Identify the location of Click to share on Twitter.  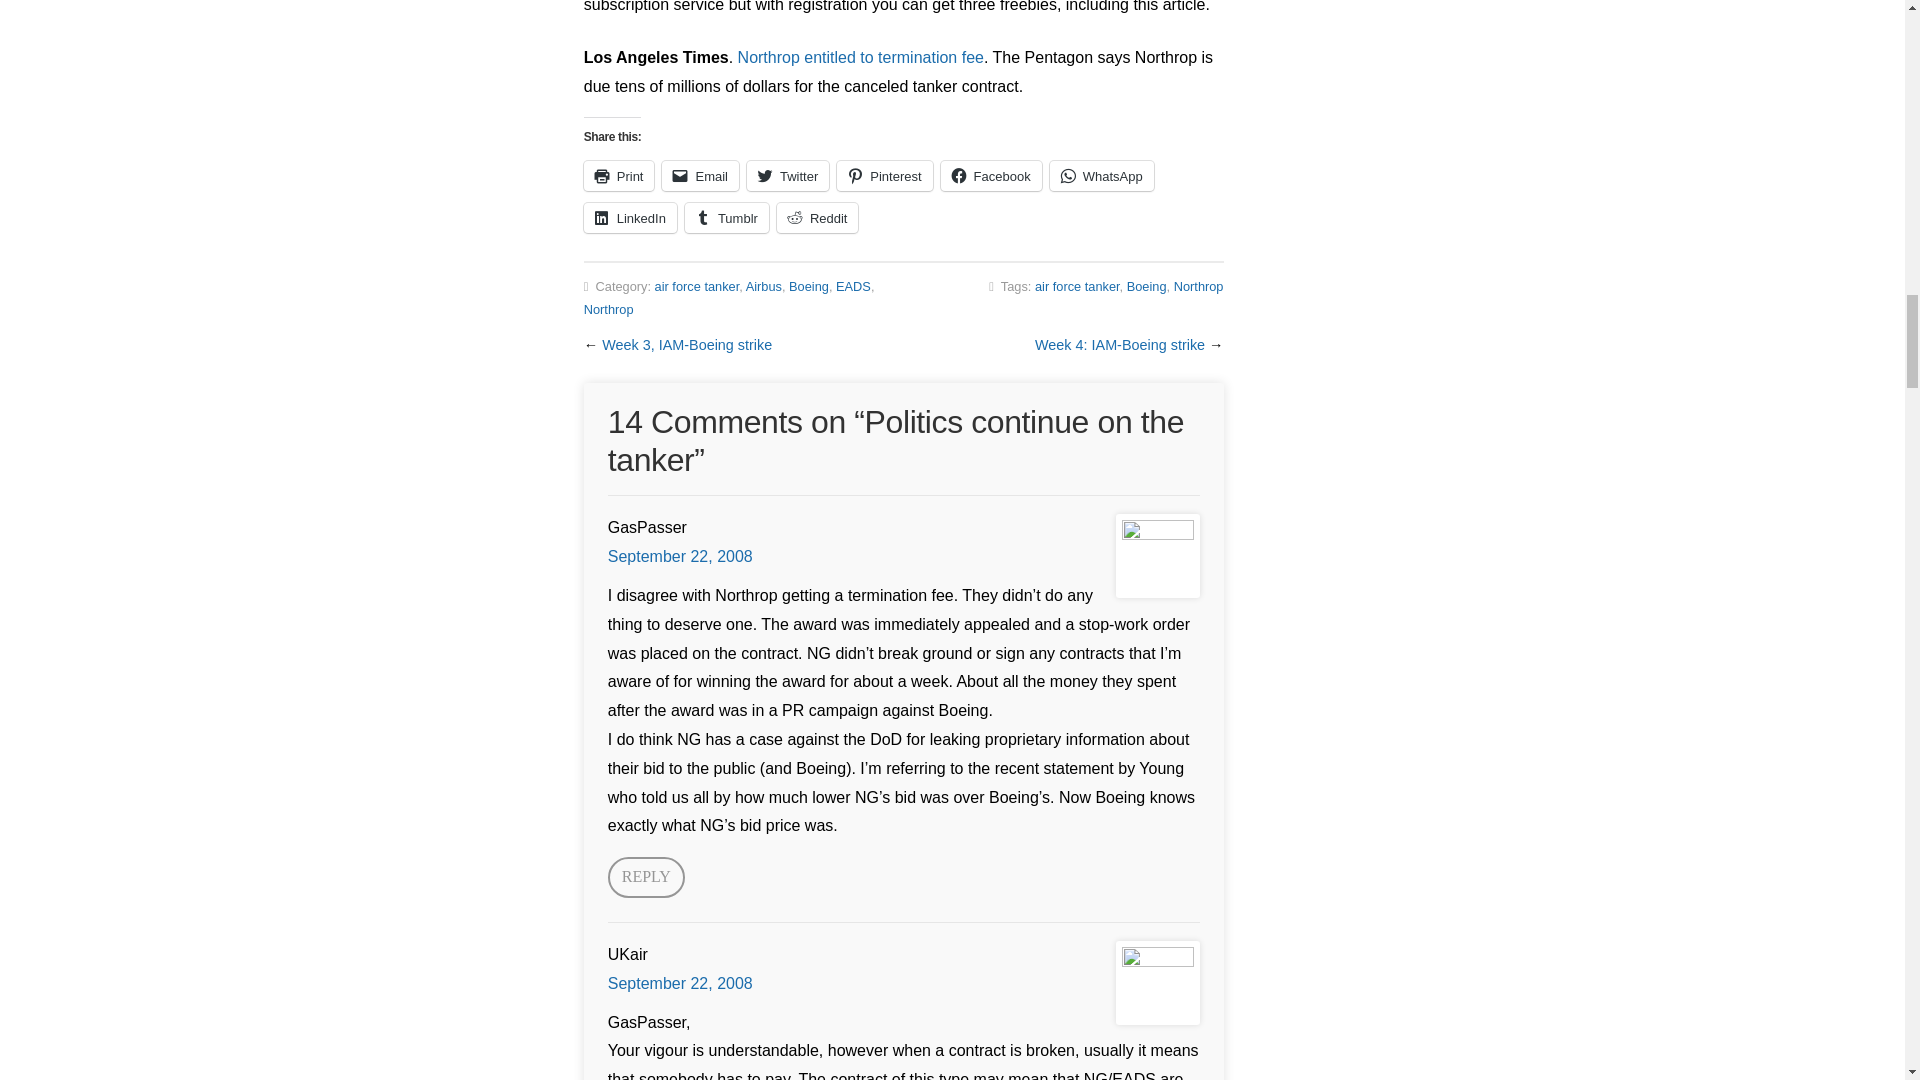
(788, 176).